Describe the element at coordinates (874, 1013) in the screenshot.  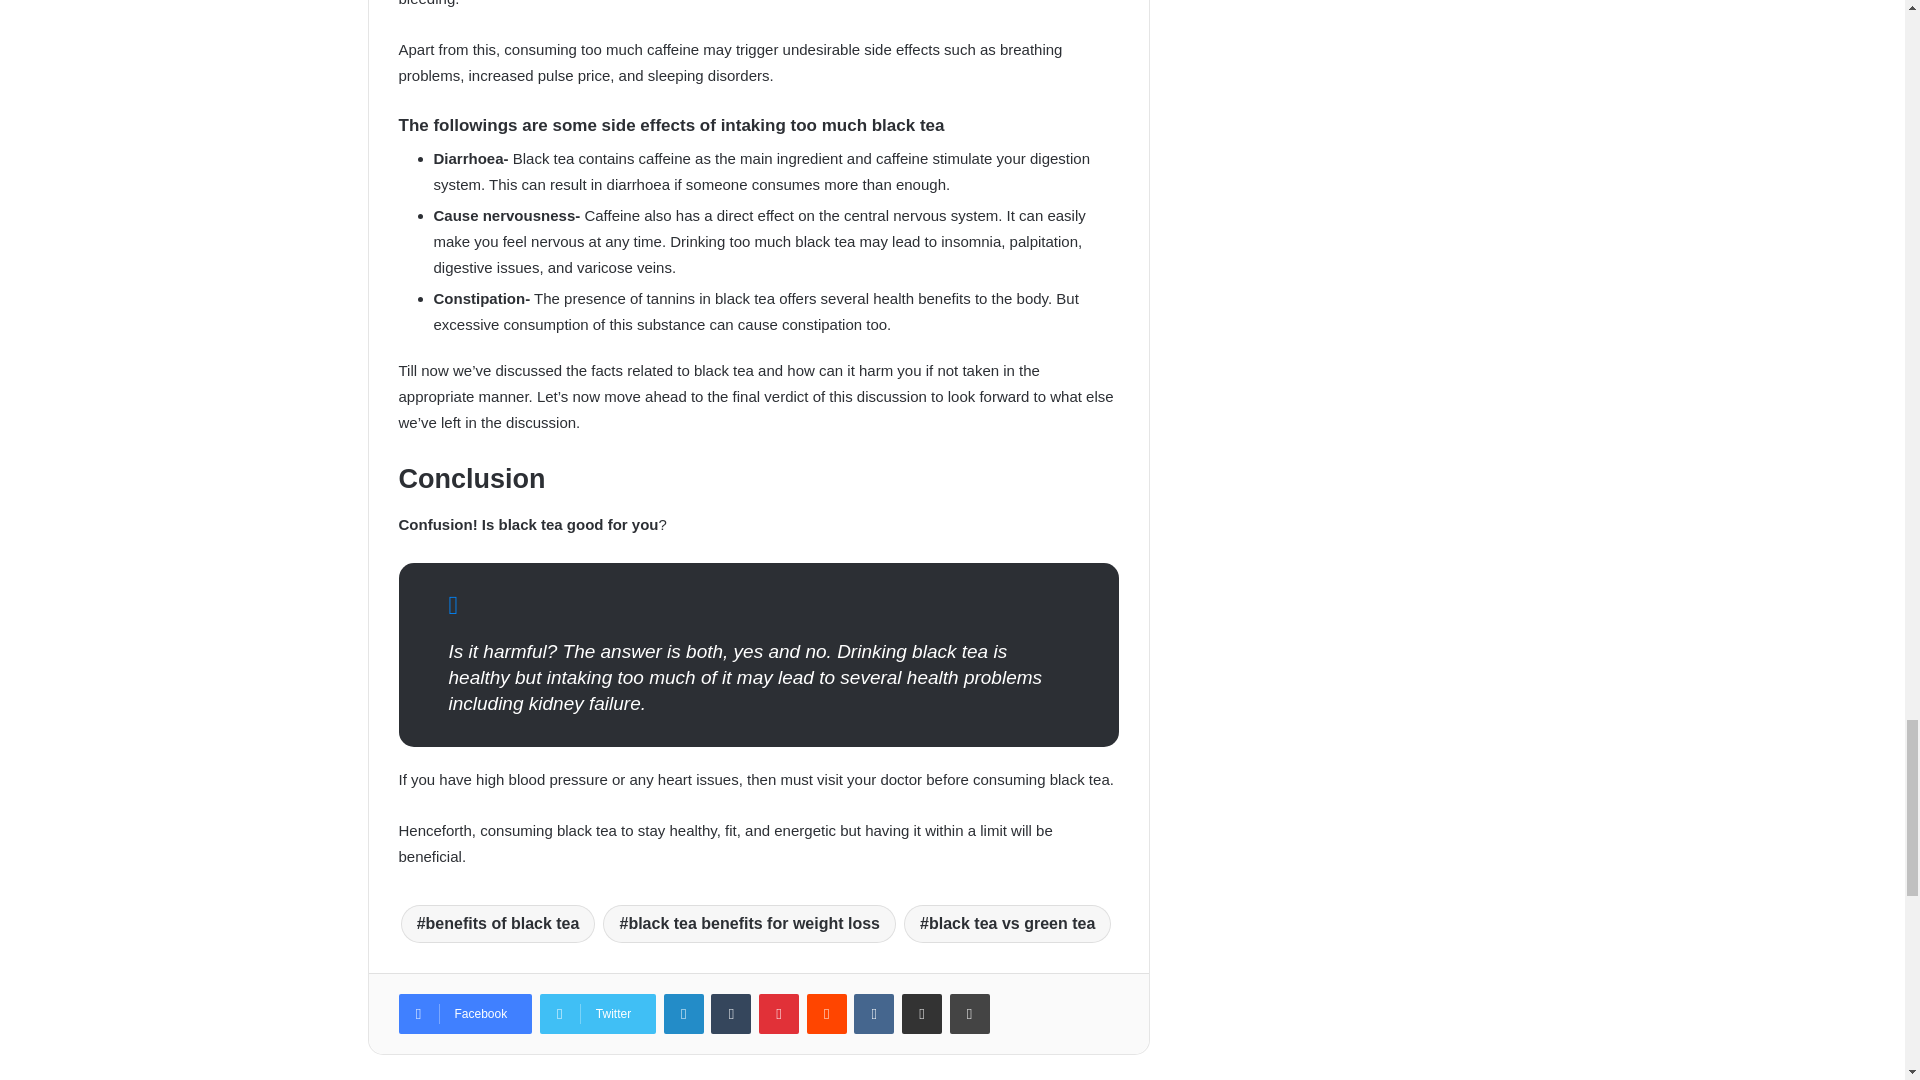
I see `VKontakte` at that location.